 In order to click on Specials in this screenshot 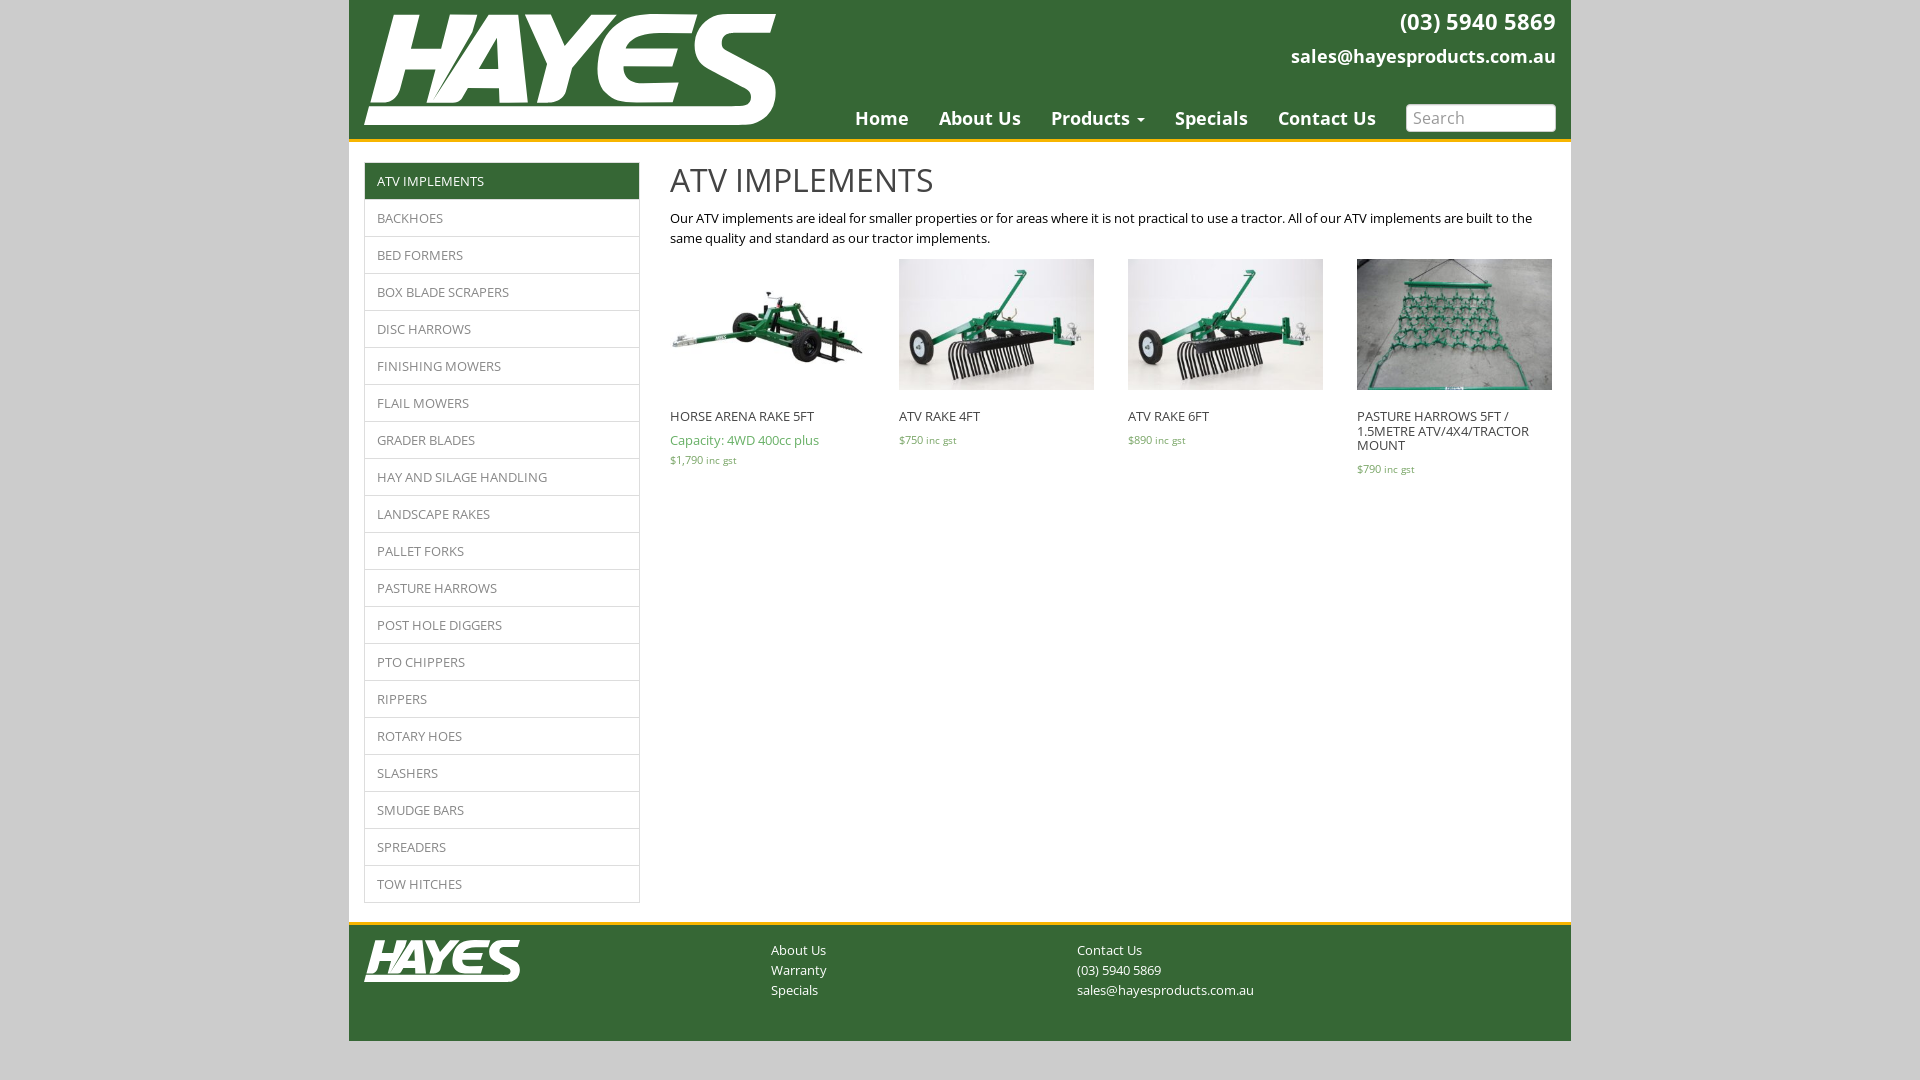, I will do `click(1212, 118)`.